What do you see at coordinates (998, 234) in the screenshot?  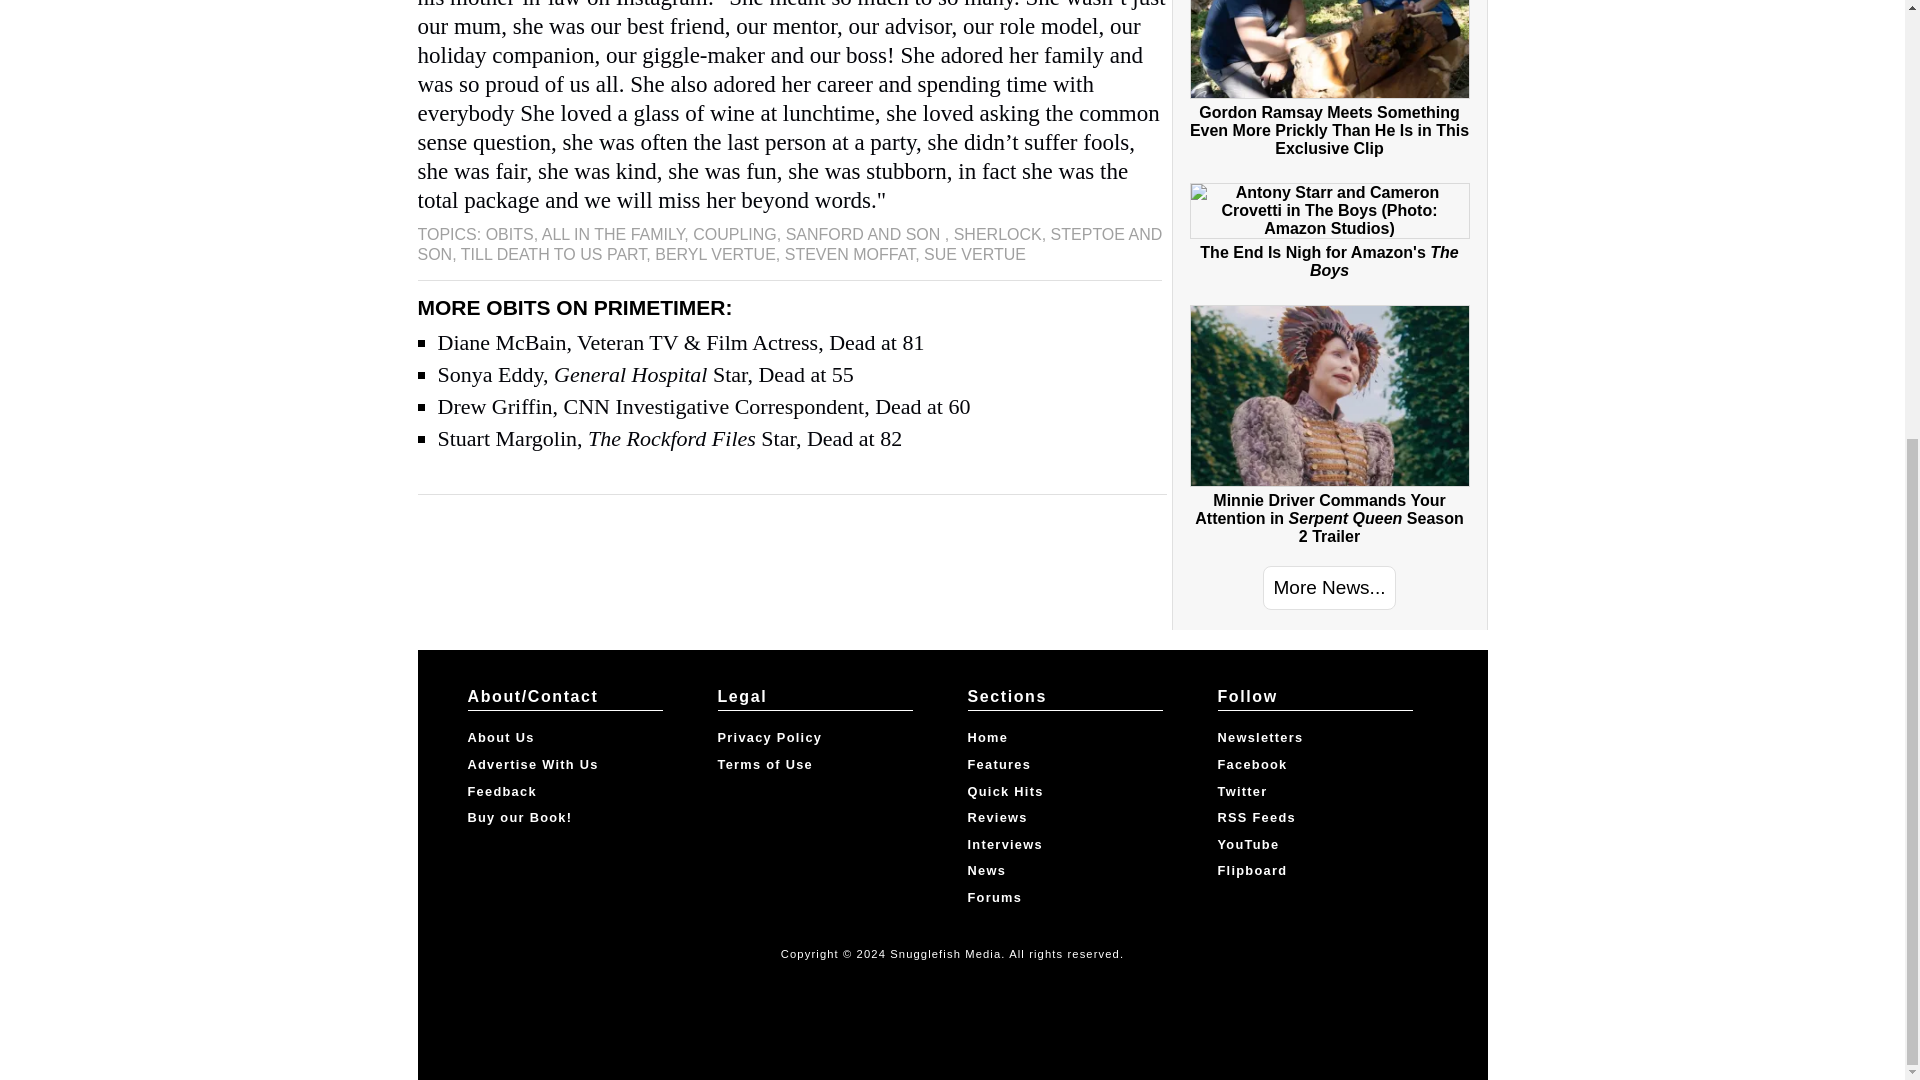 I see `SHERLOCK` at bounding box center [998, 234].